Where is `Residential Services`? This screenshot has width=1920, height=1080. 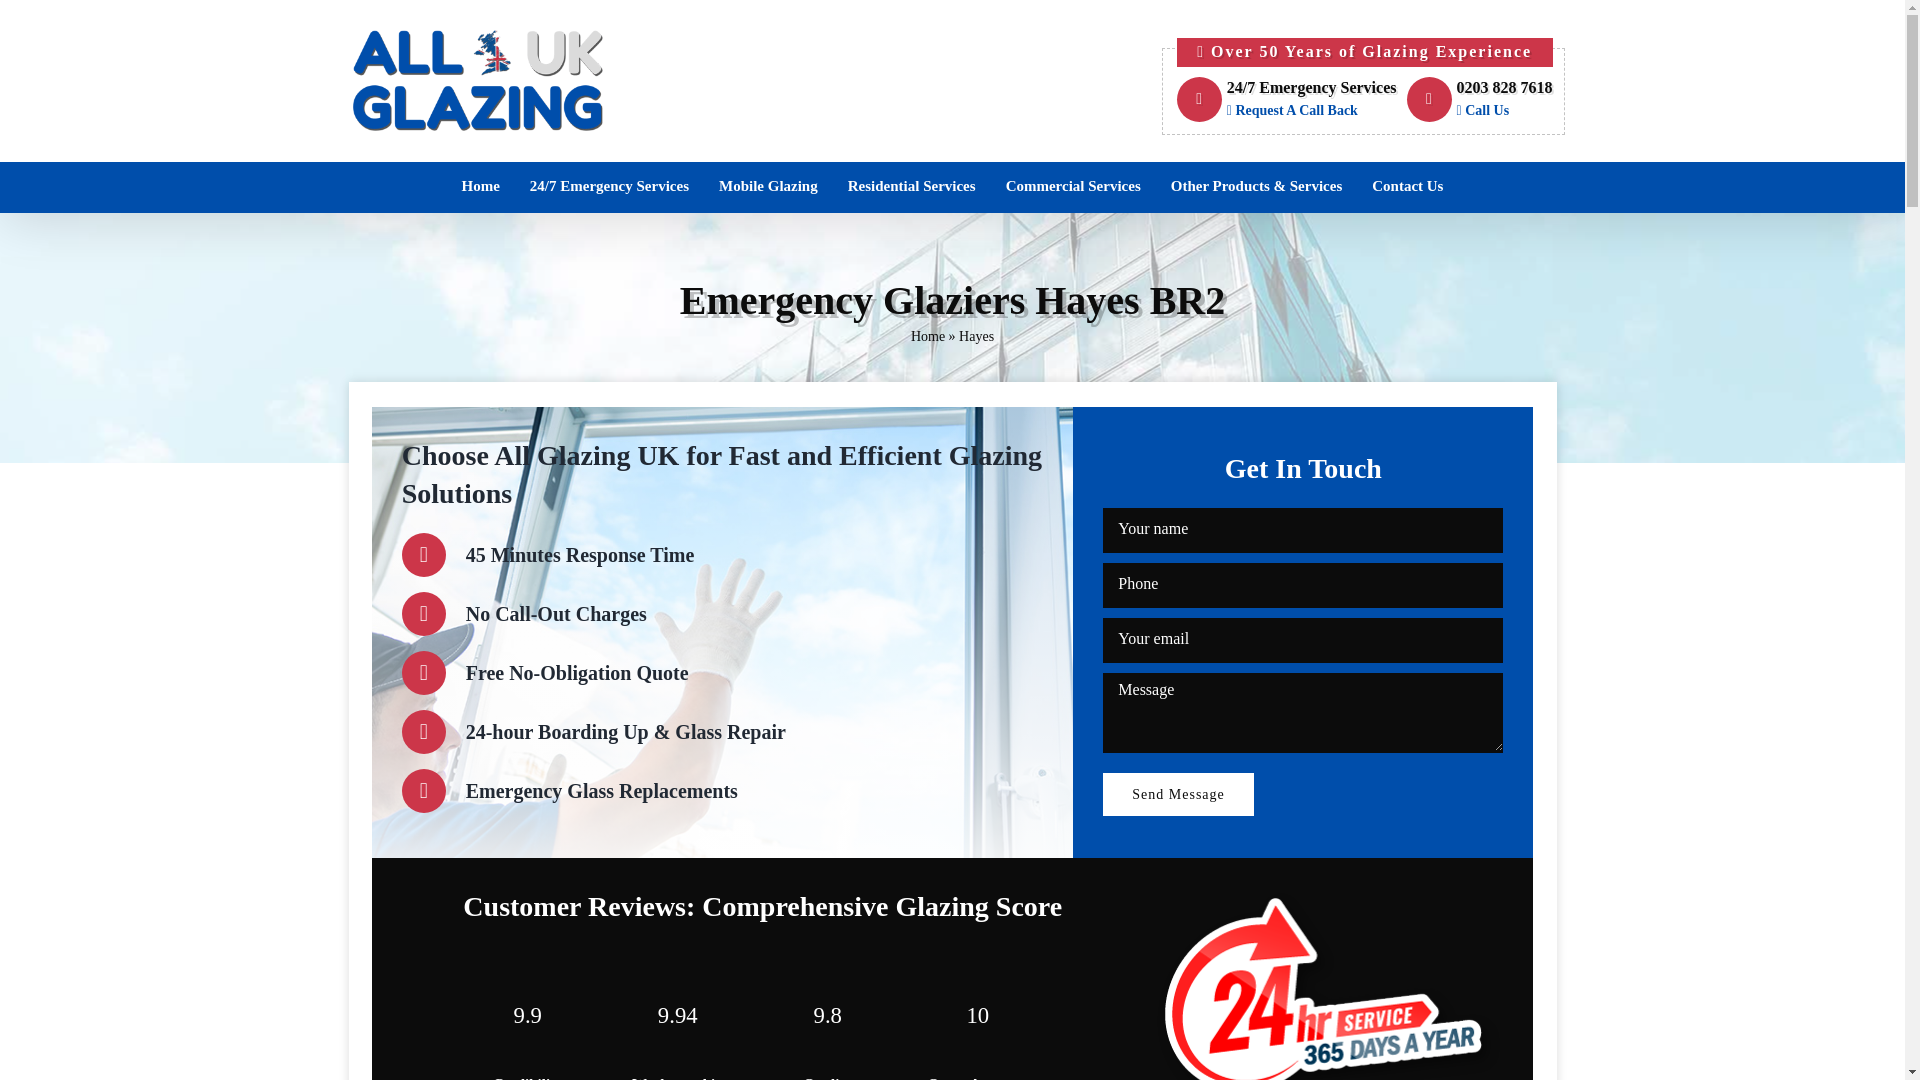
Residential Services is located at coordinates (912, 186).